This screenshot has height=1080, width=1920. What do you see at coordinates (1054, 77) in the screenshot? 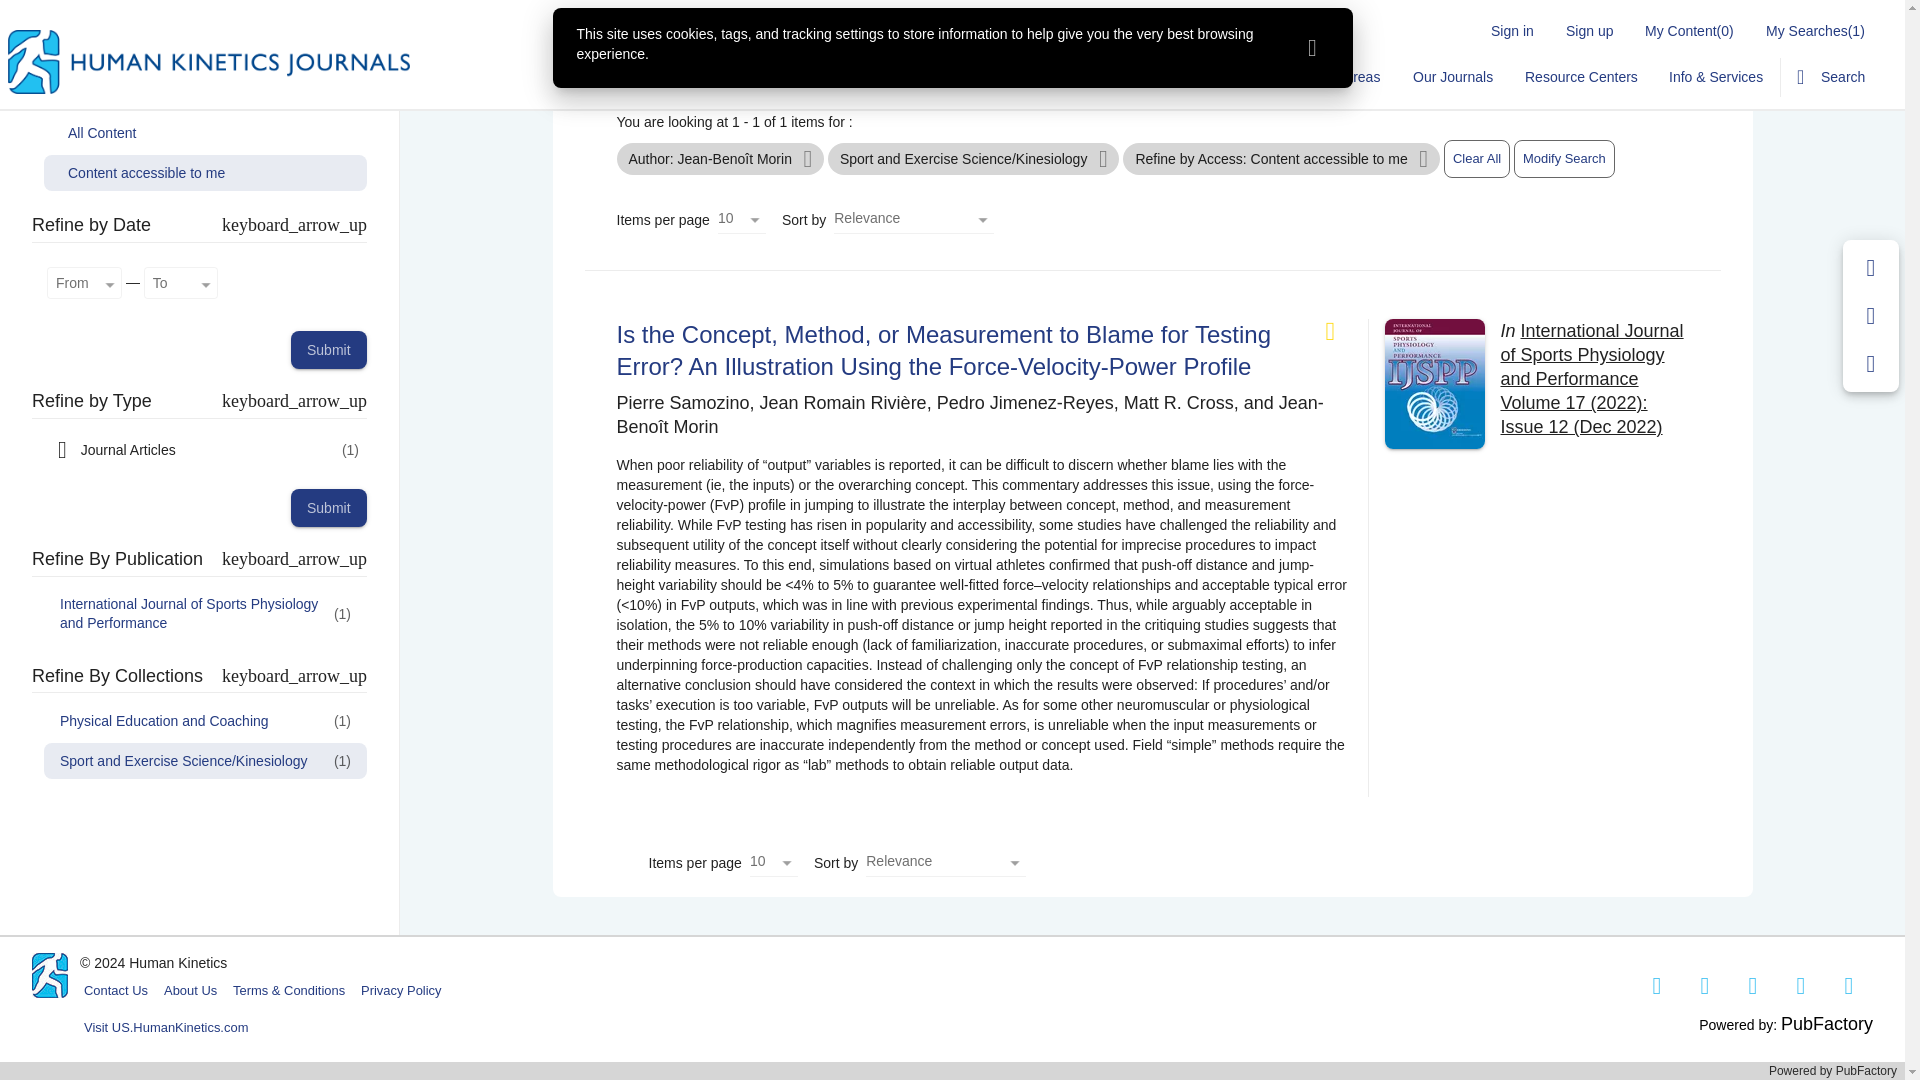
I see `Browse` at bounding box center [1054, 77].